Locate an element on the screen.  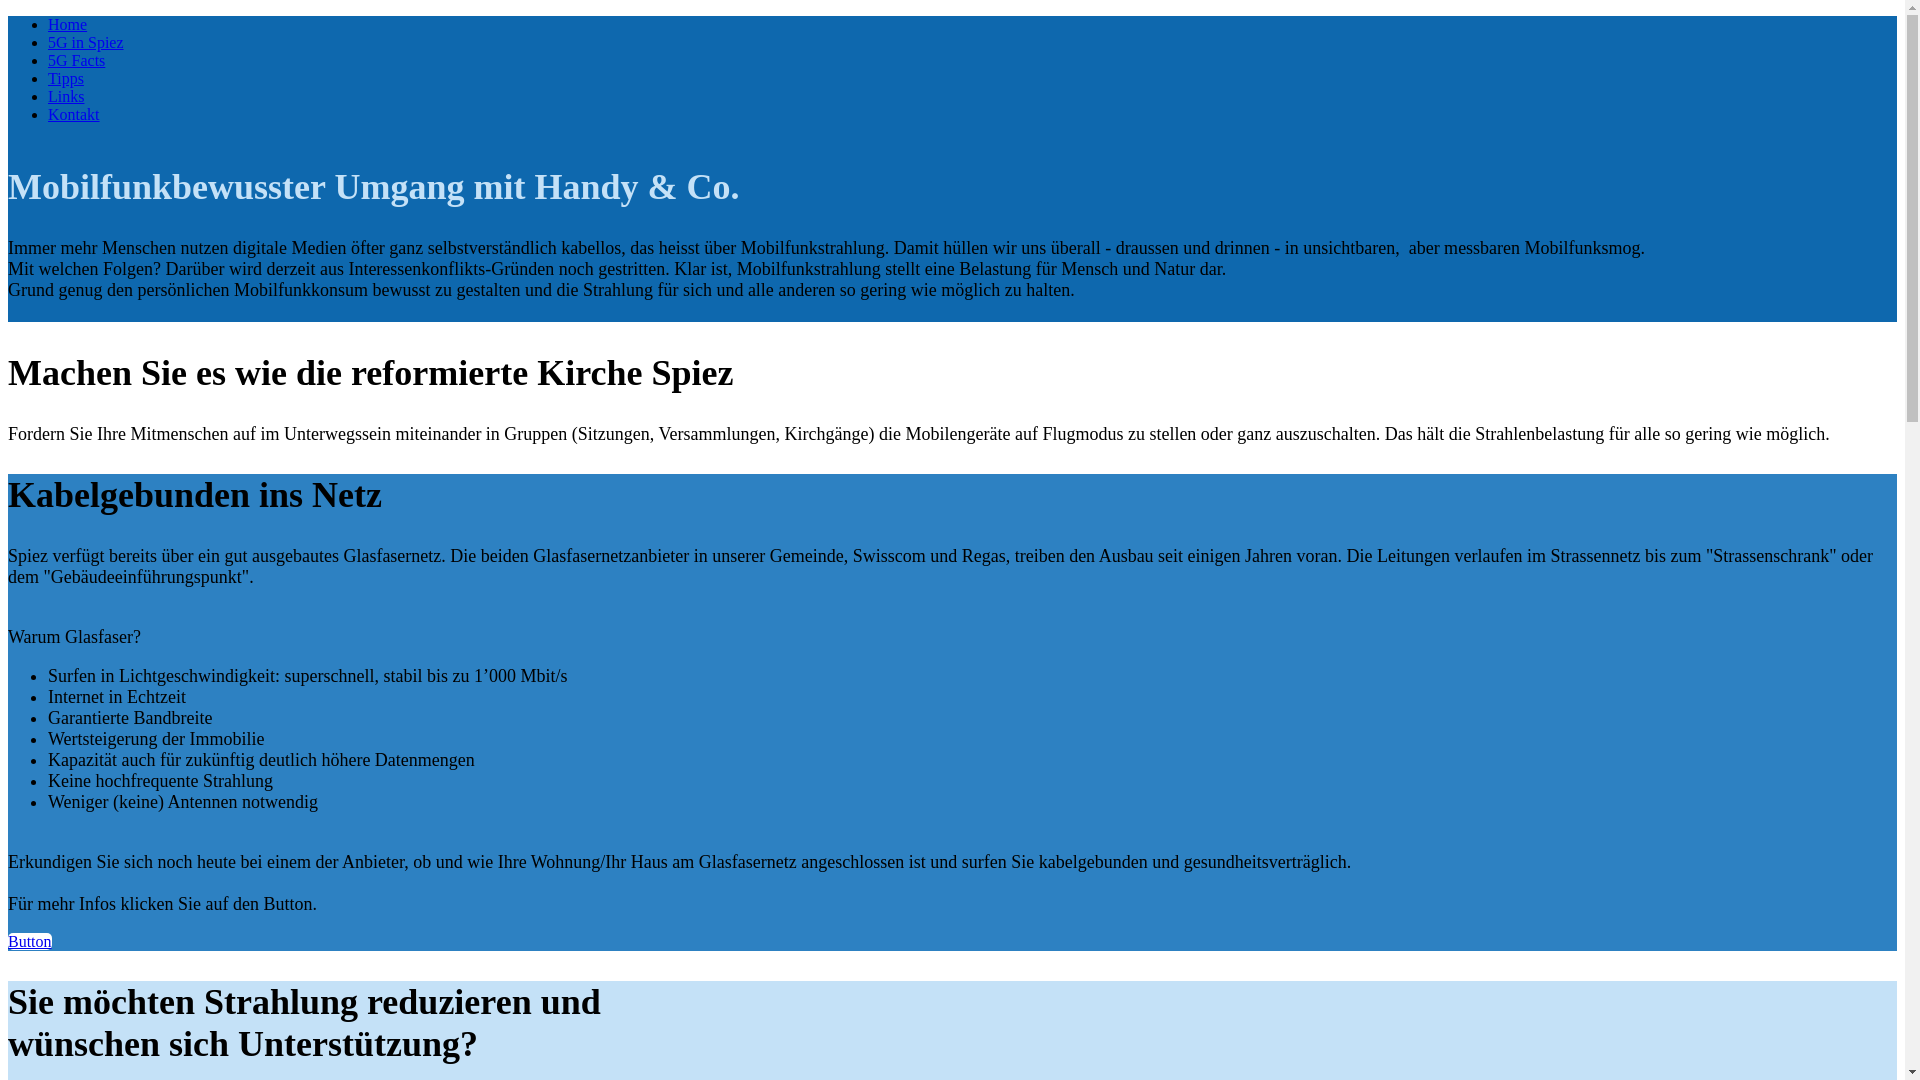
Links is located at coordinates (66, 96).